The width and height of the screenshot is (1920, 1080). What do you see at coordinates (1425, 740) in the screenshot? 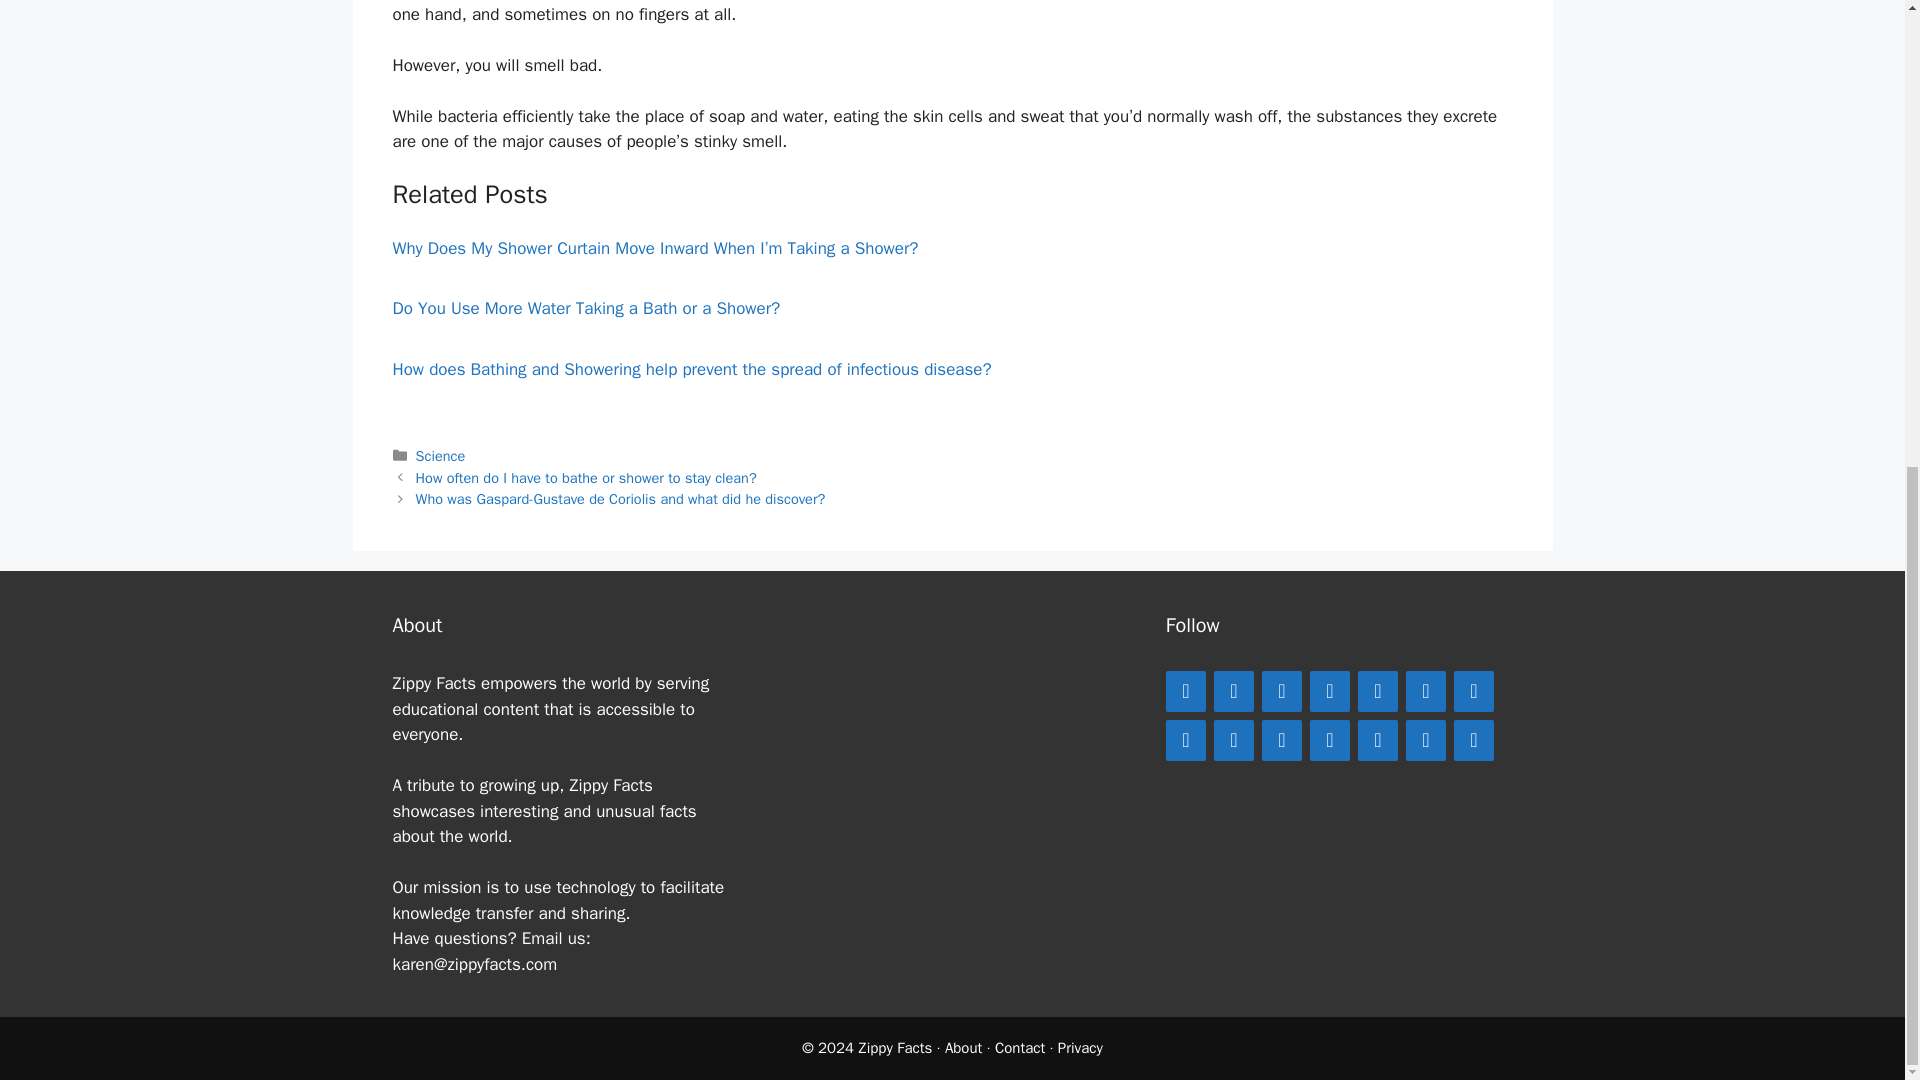
I see `Flickr` at bounding box center [1425, 740].